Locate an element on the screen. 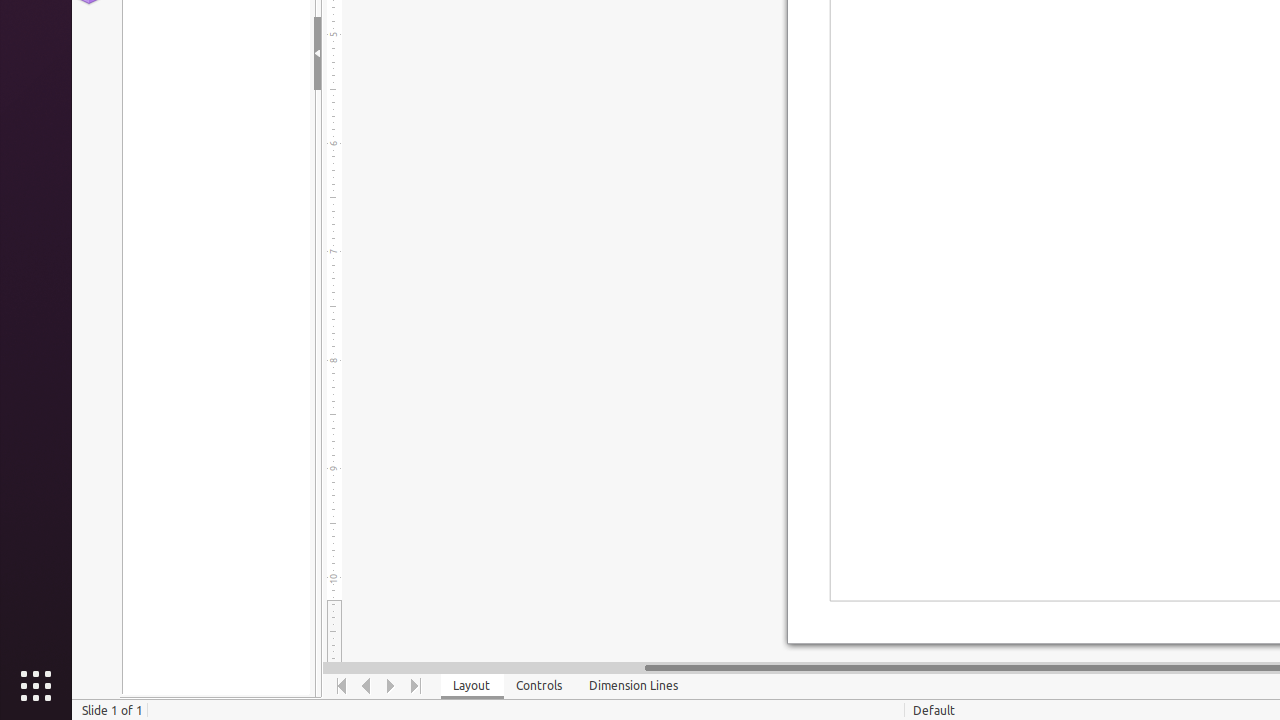  Move Left is located at coordinates (366, 686).